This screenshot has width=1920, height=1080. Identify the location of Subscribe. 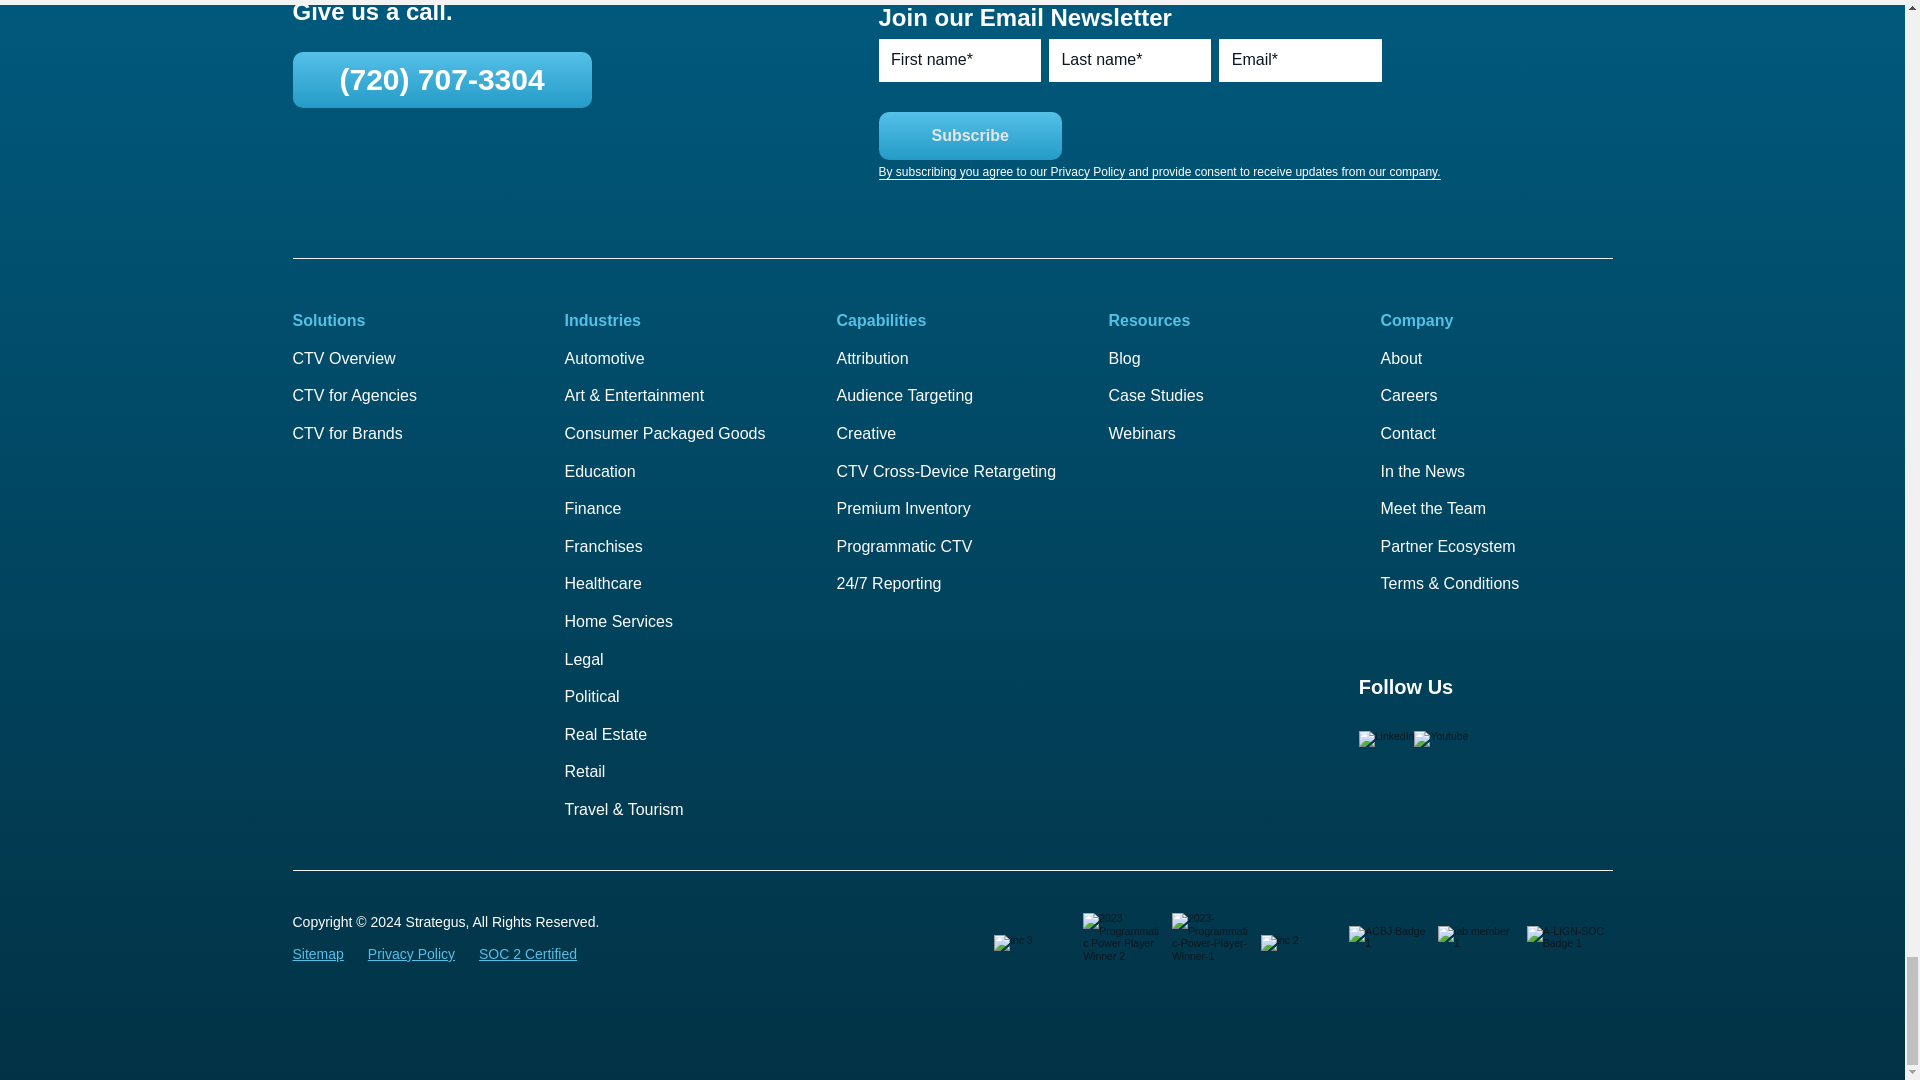
(969, 136).